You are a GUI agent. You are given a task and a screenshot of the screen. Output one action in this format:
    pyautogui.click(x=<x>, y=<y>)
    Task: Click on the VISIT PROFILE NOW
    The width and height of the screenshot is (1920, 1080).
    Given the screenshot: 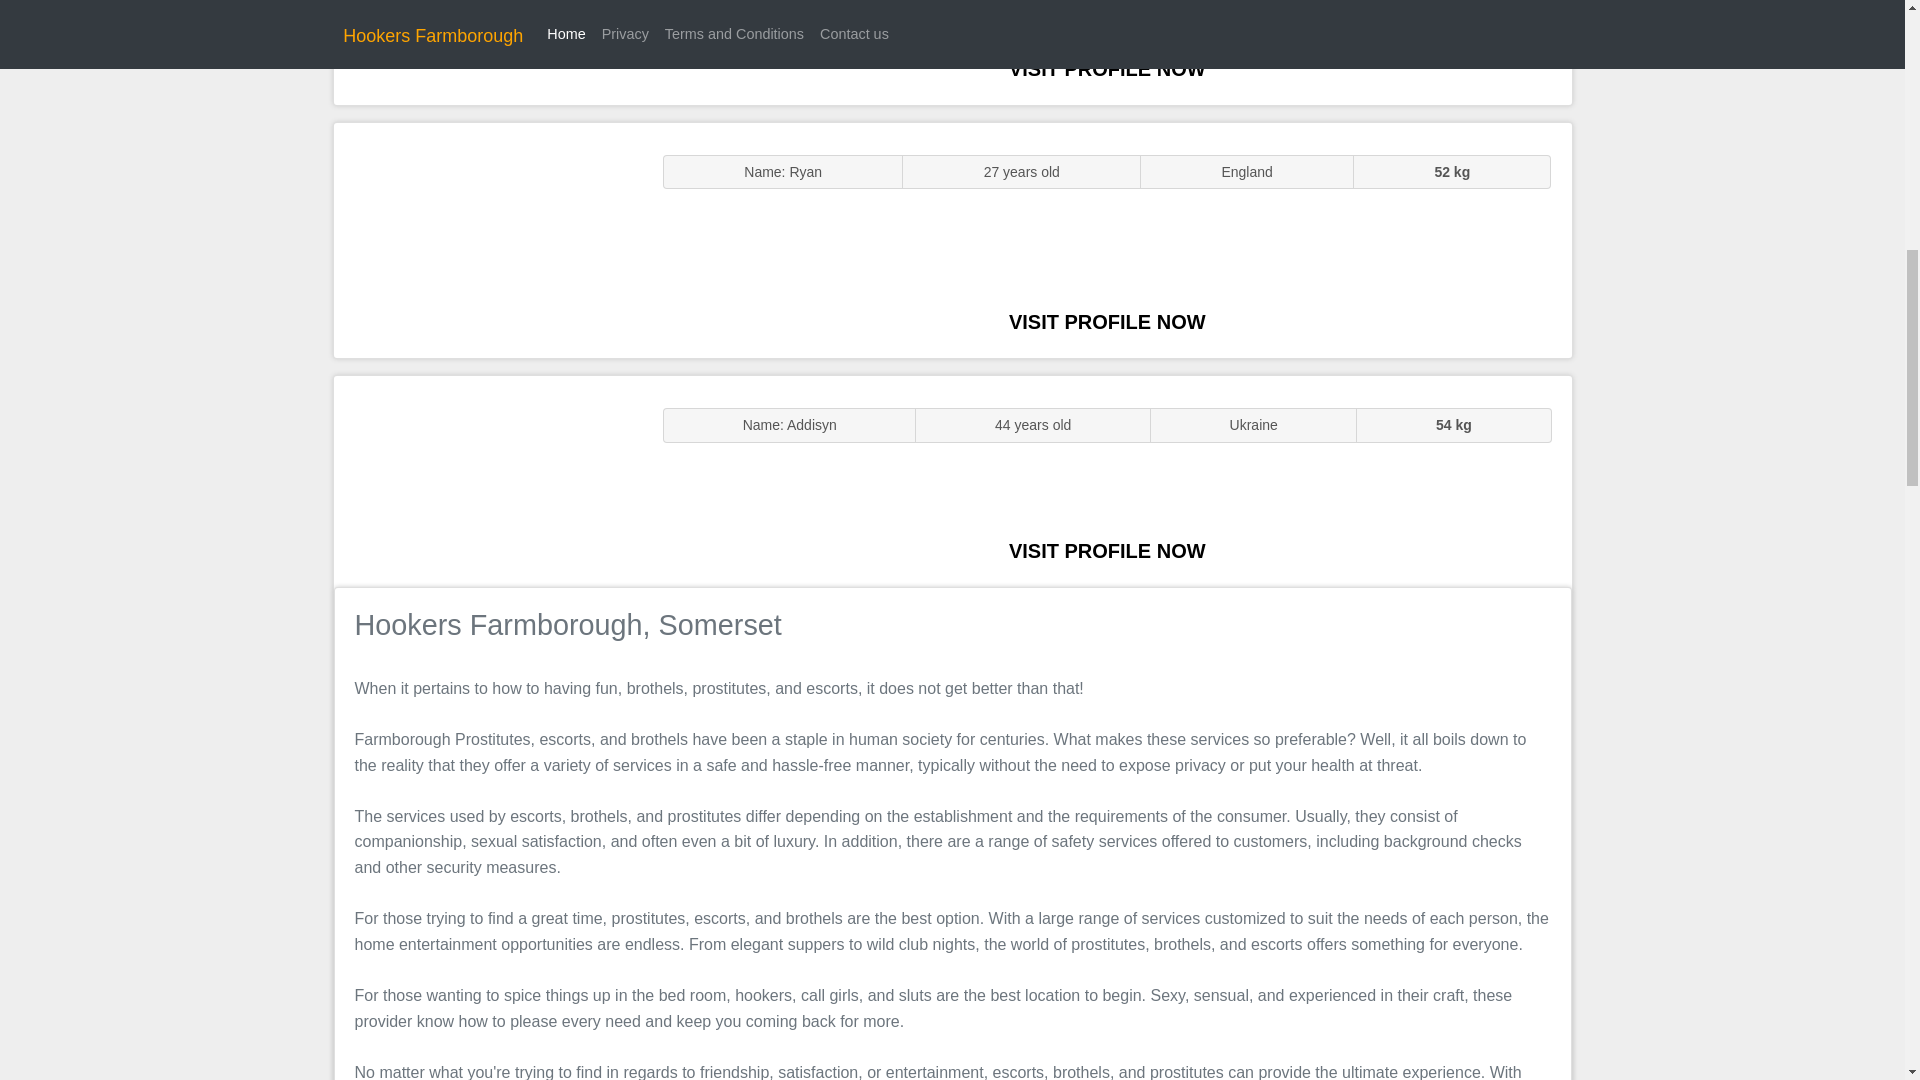 What is the action you would take?
    pyautogui.click(x=1107, y=68)
    